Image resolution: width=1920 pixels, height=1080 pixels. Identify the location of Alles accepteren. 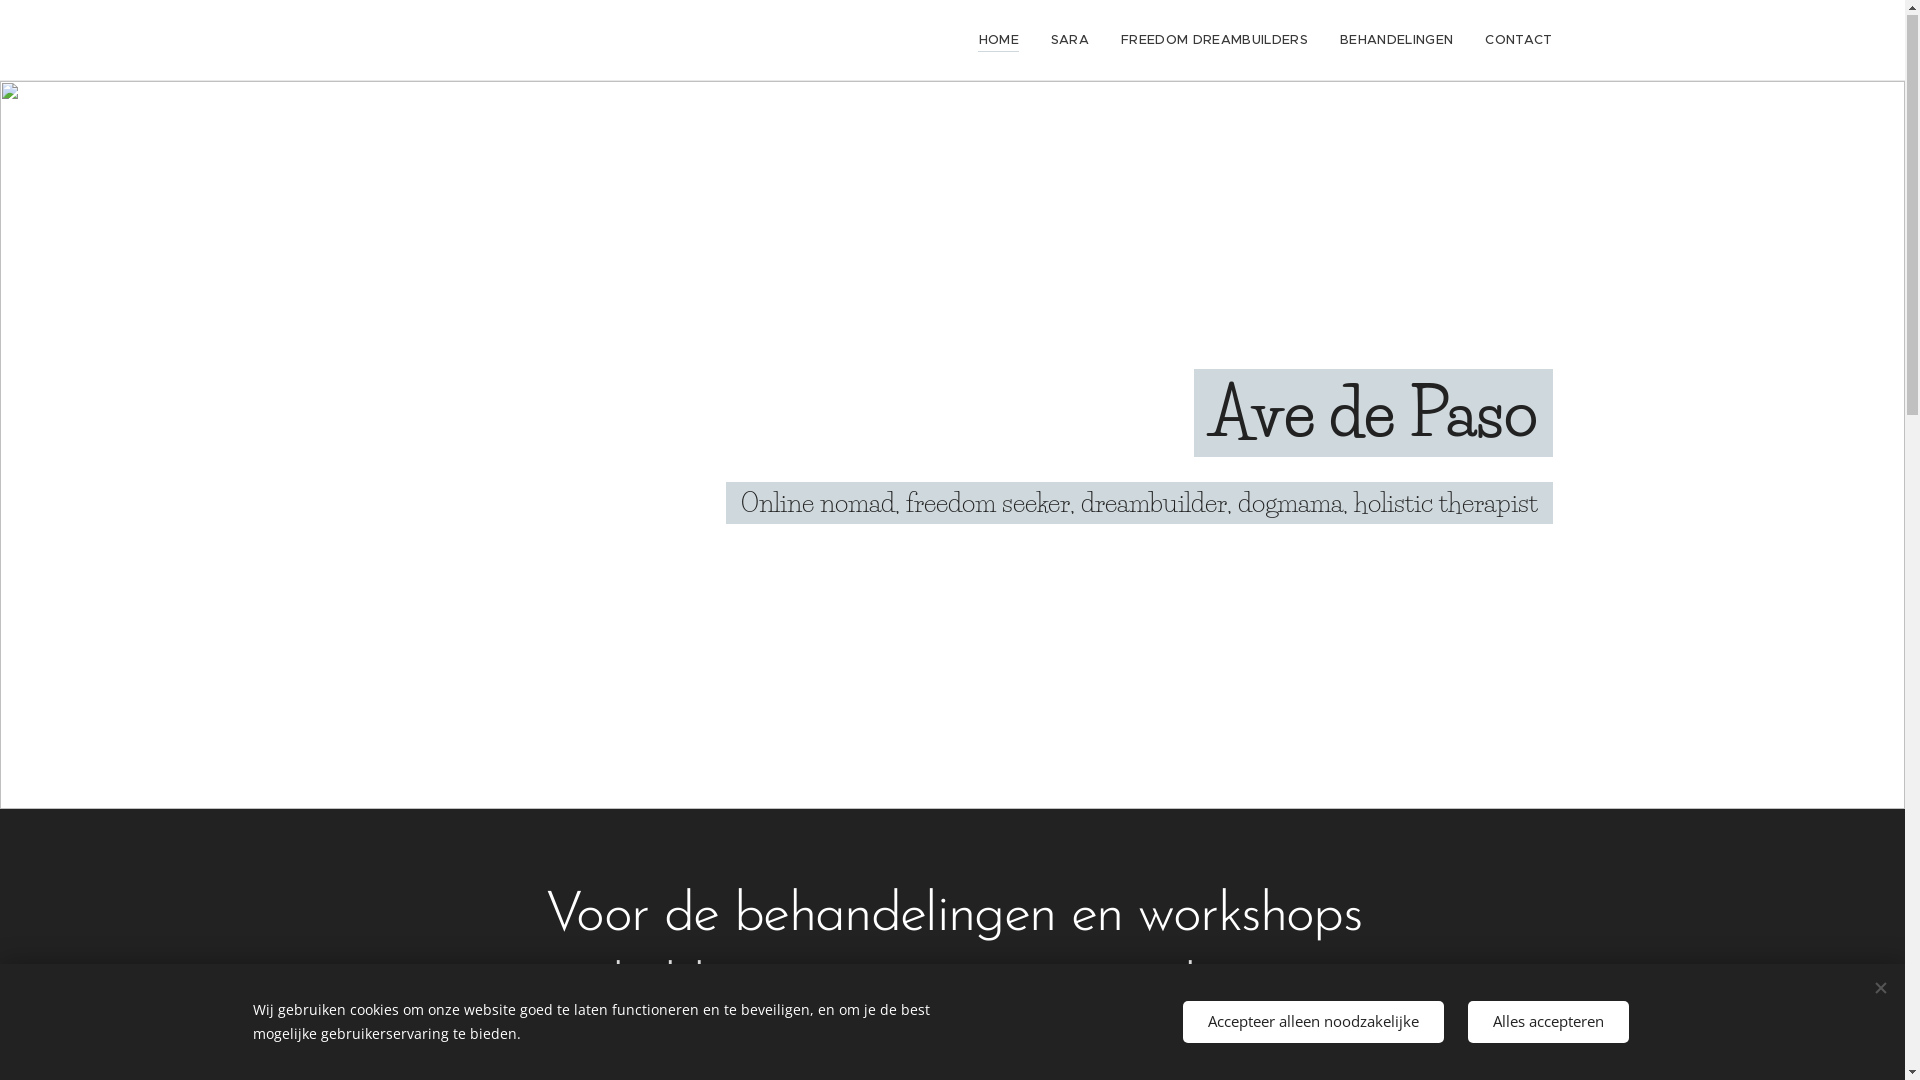
(1548, 1022).